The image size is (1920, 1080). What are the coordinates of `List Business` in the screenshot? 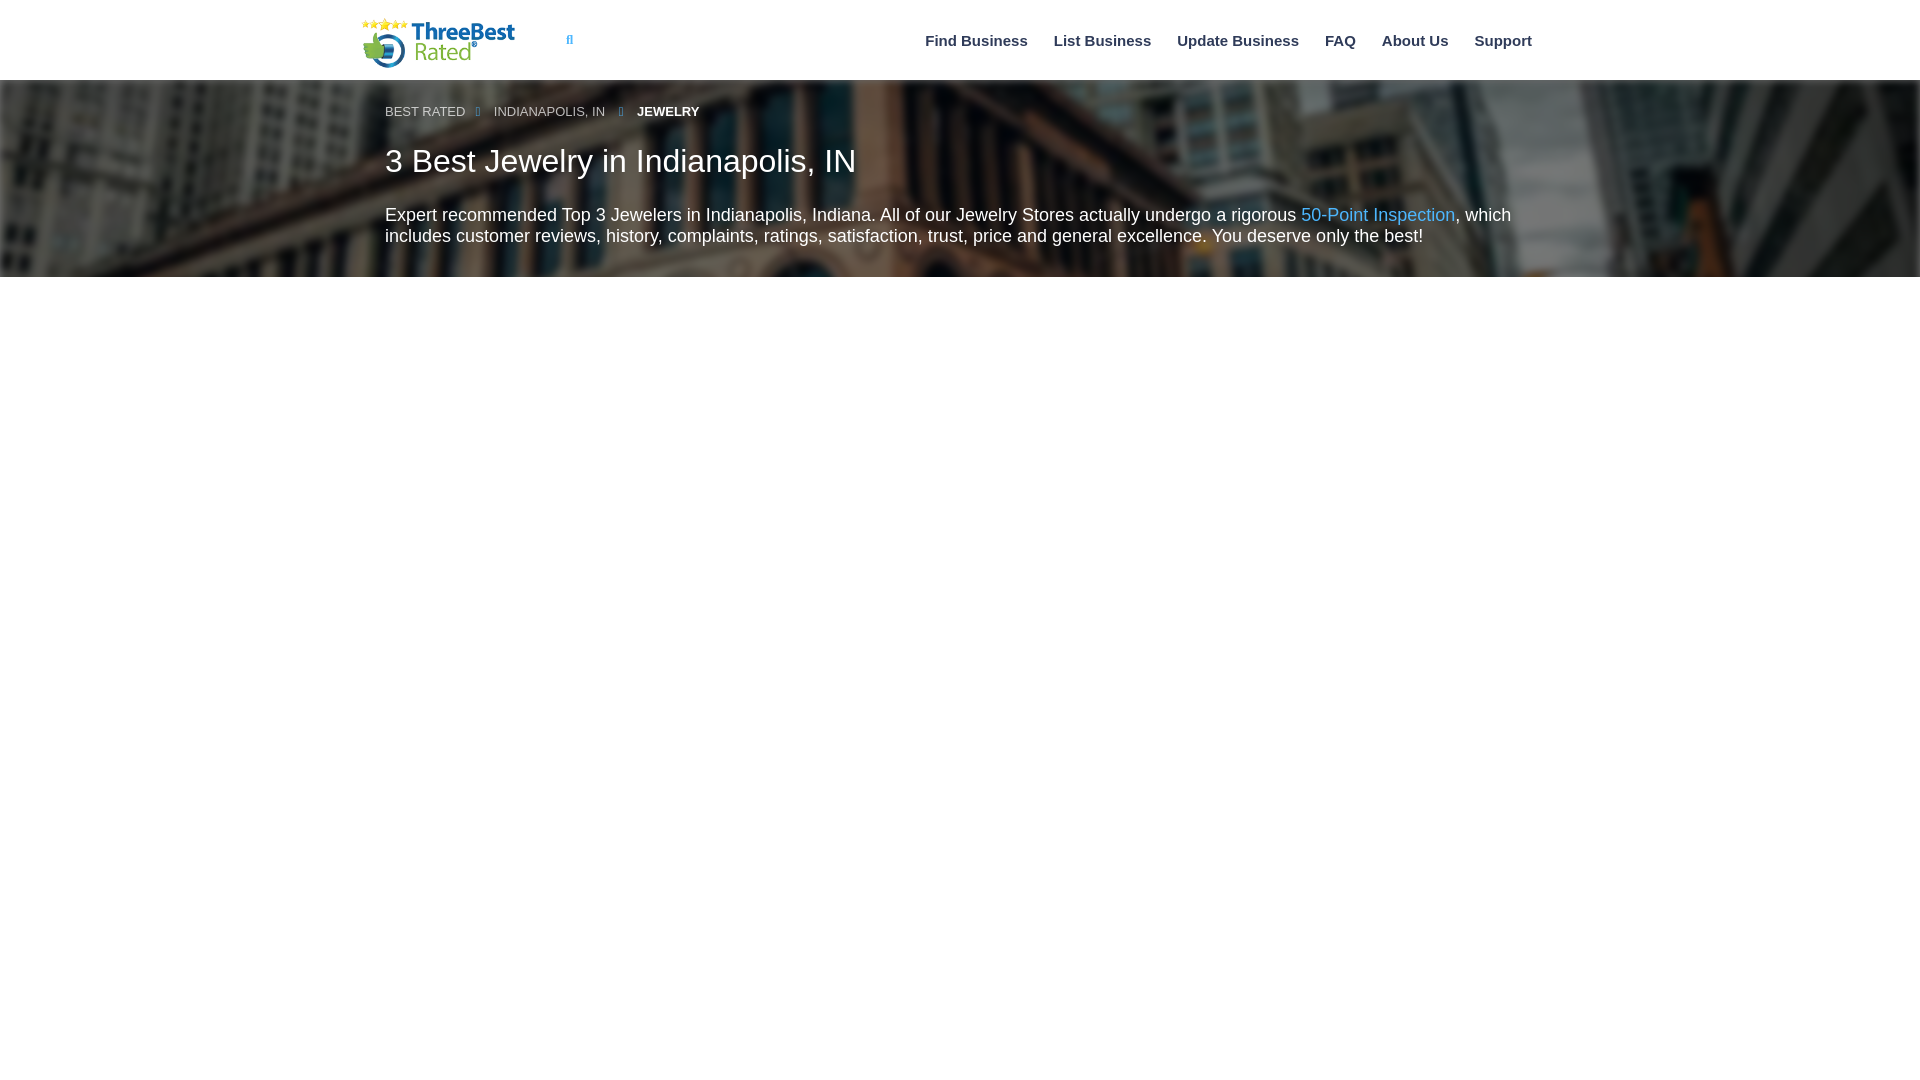 It's located at (1102, 40).